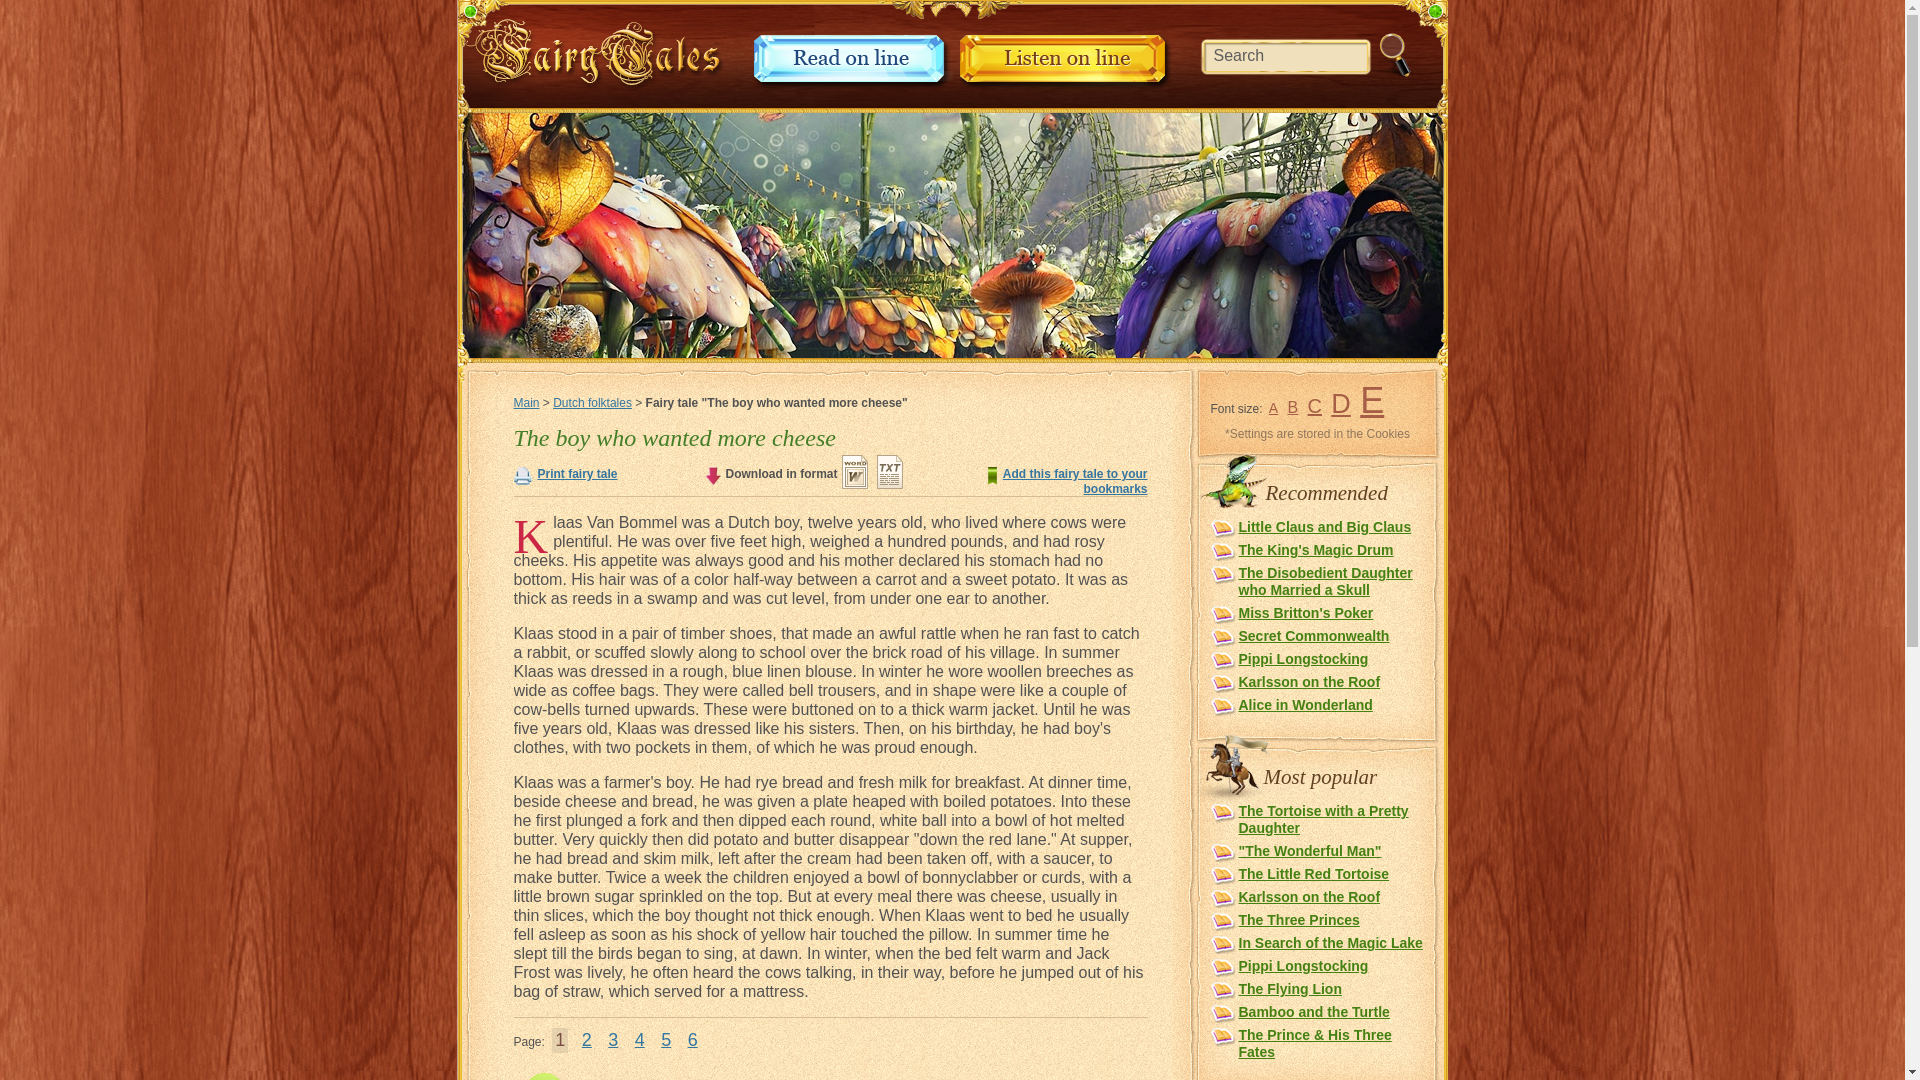 Image resolution: width=1920 pixels, height=1080 pixels. What do you see at coordinates (1313, 56) in the screenshot?
I see `Search` at bounding box center [1313, 56].